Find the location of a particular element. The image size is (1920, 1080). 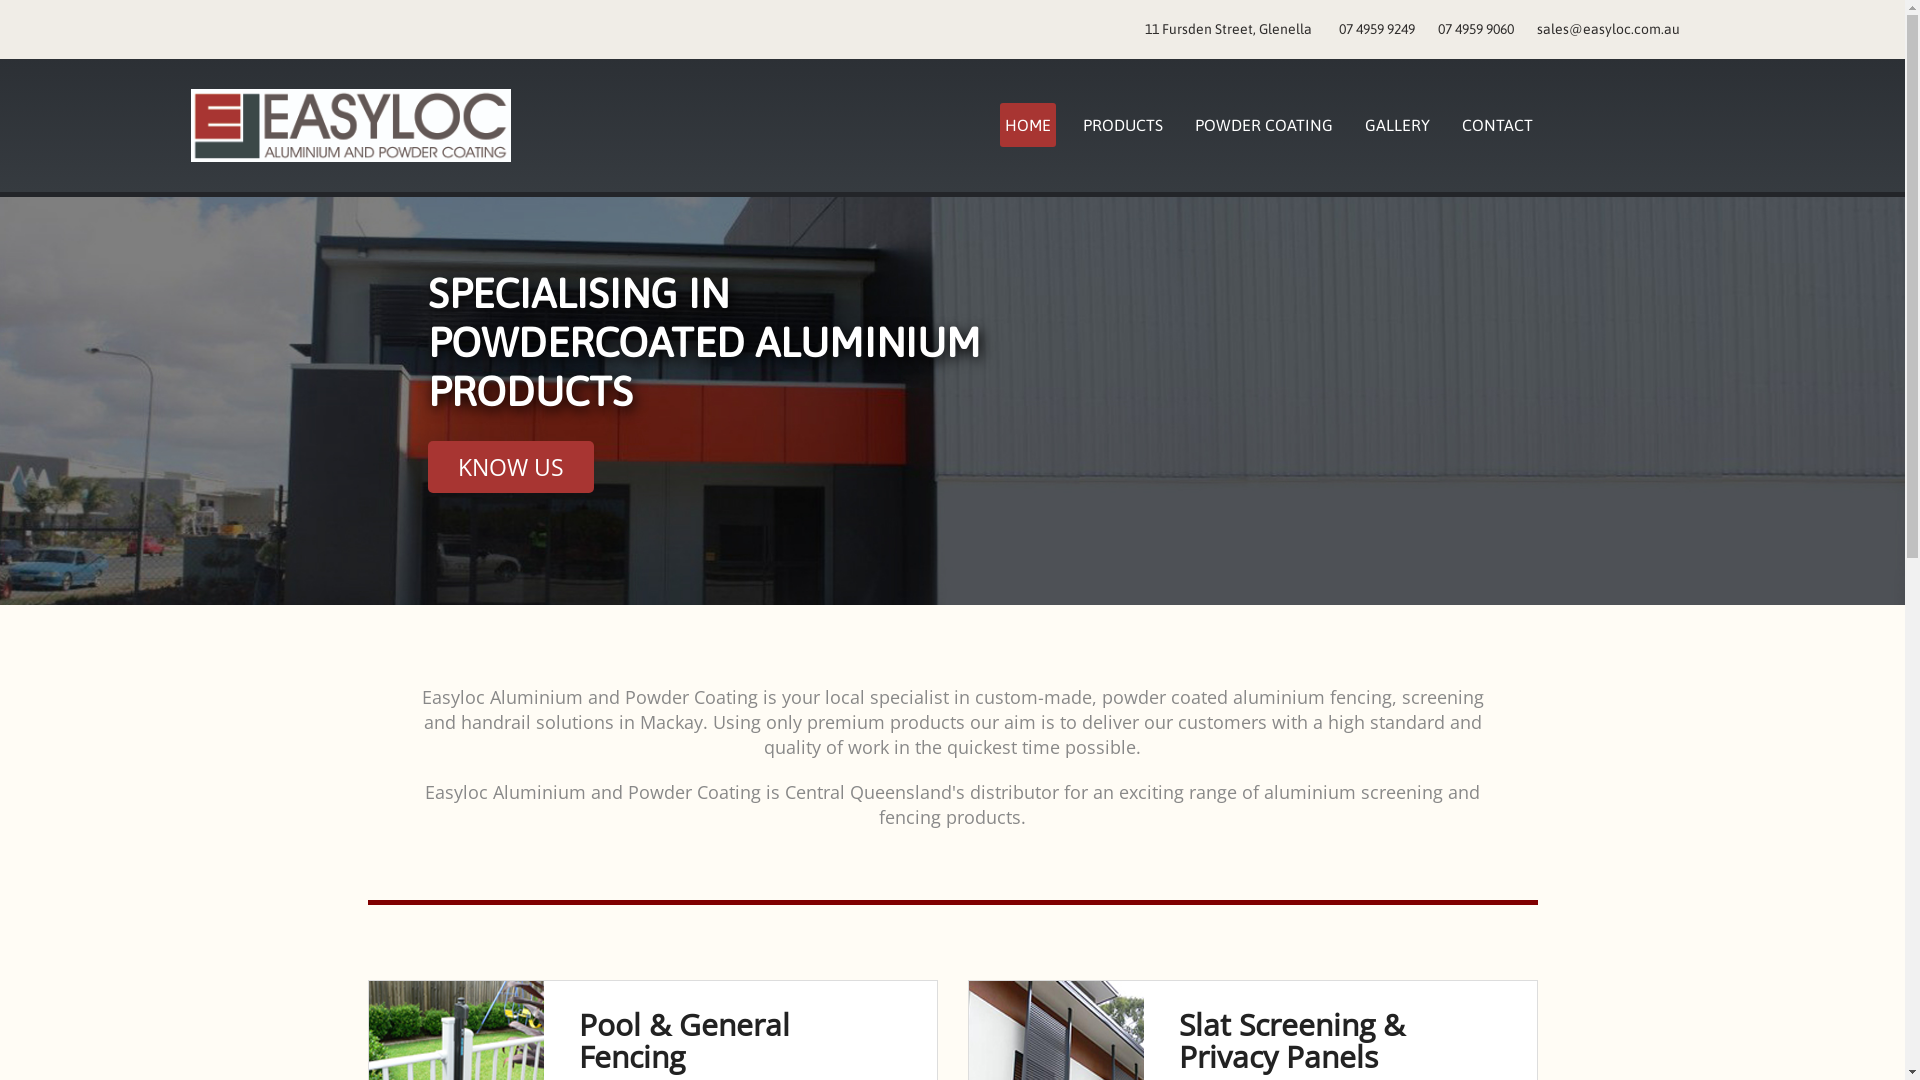

CONTACT is located at coordinates (1498, 125).